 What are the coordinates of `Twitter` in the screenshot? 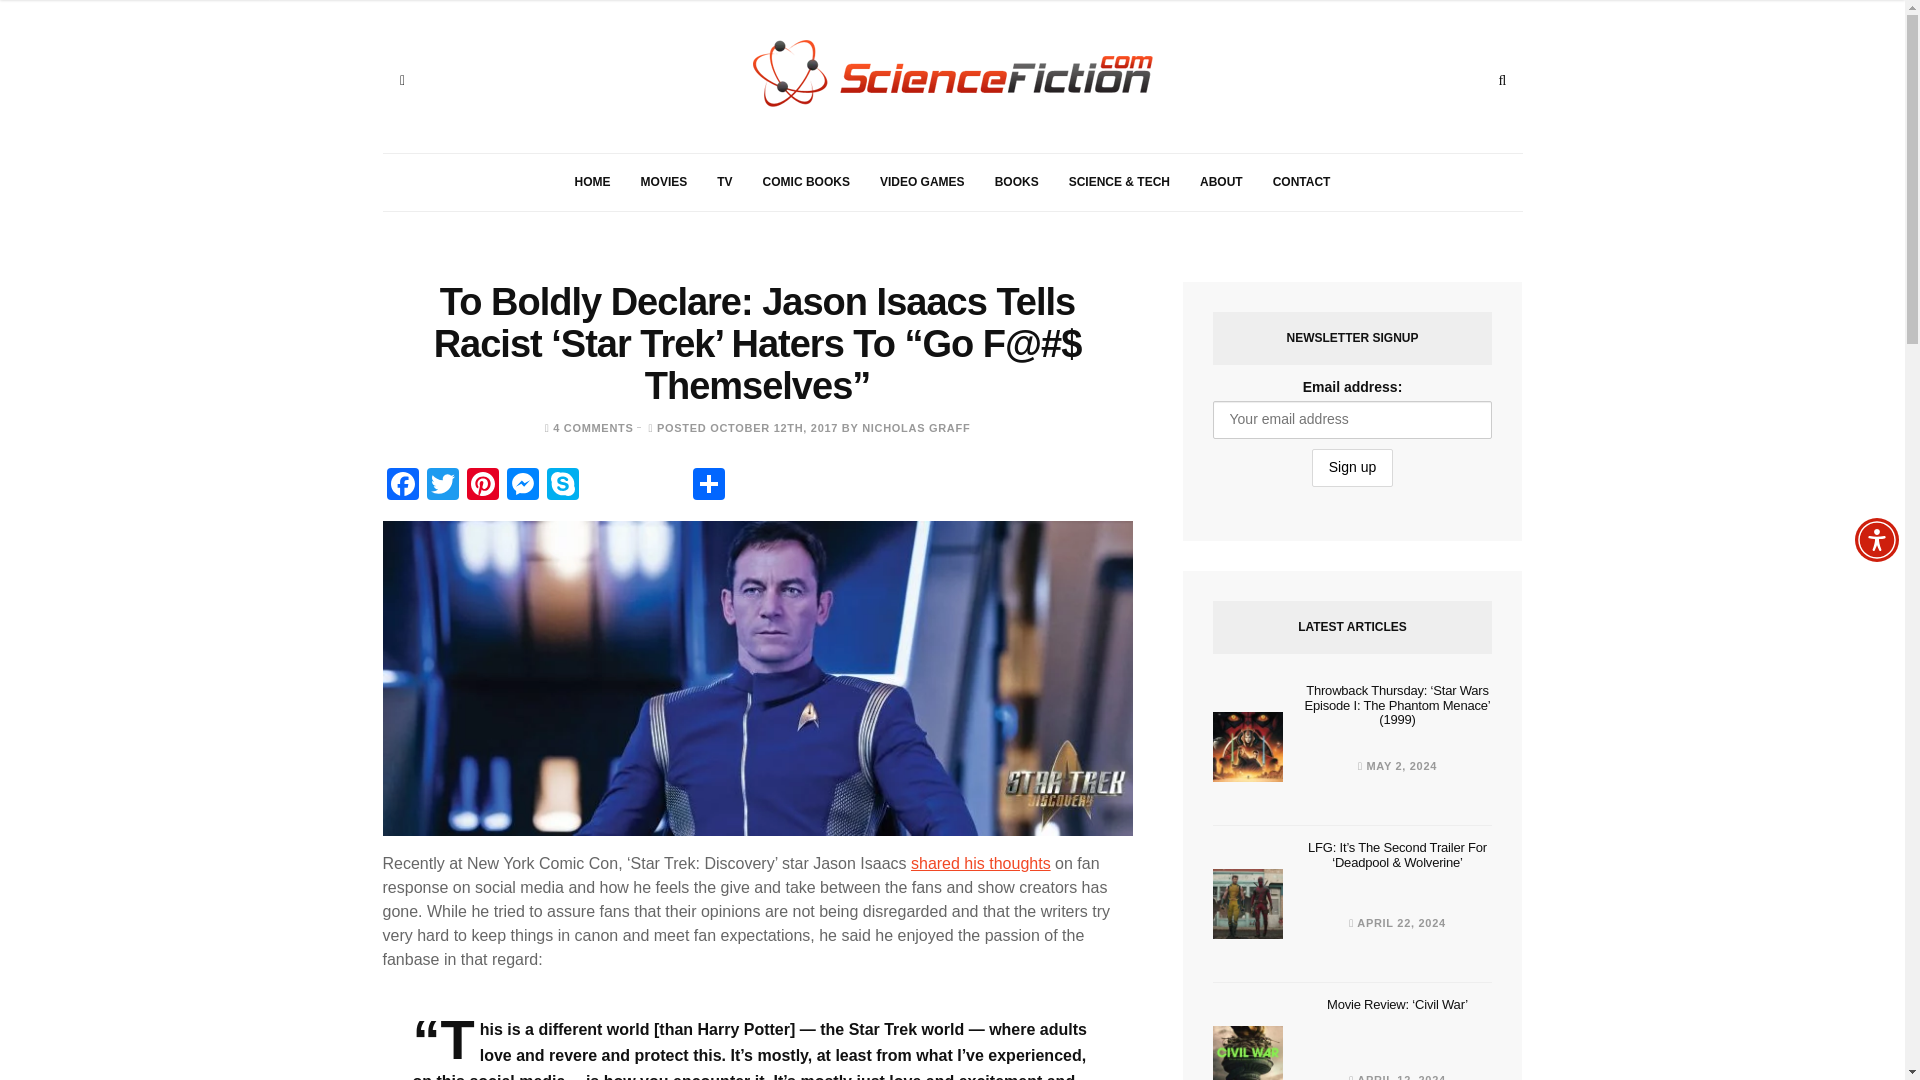 It's located at (442, 486).